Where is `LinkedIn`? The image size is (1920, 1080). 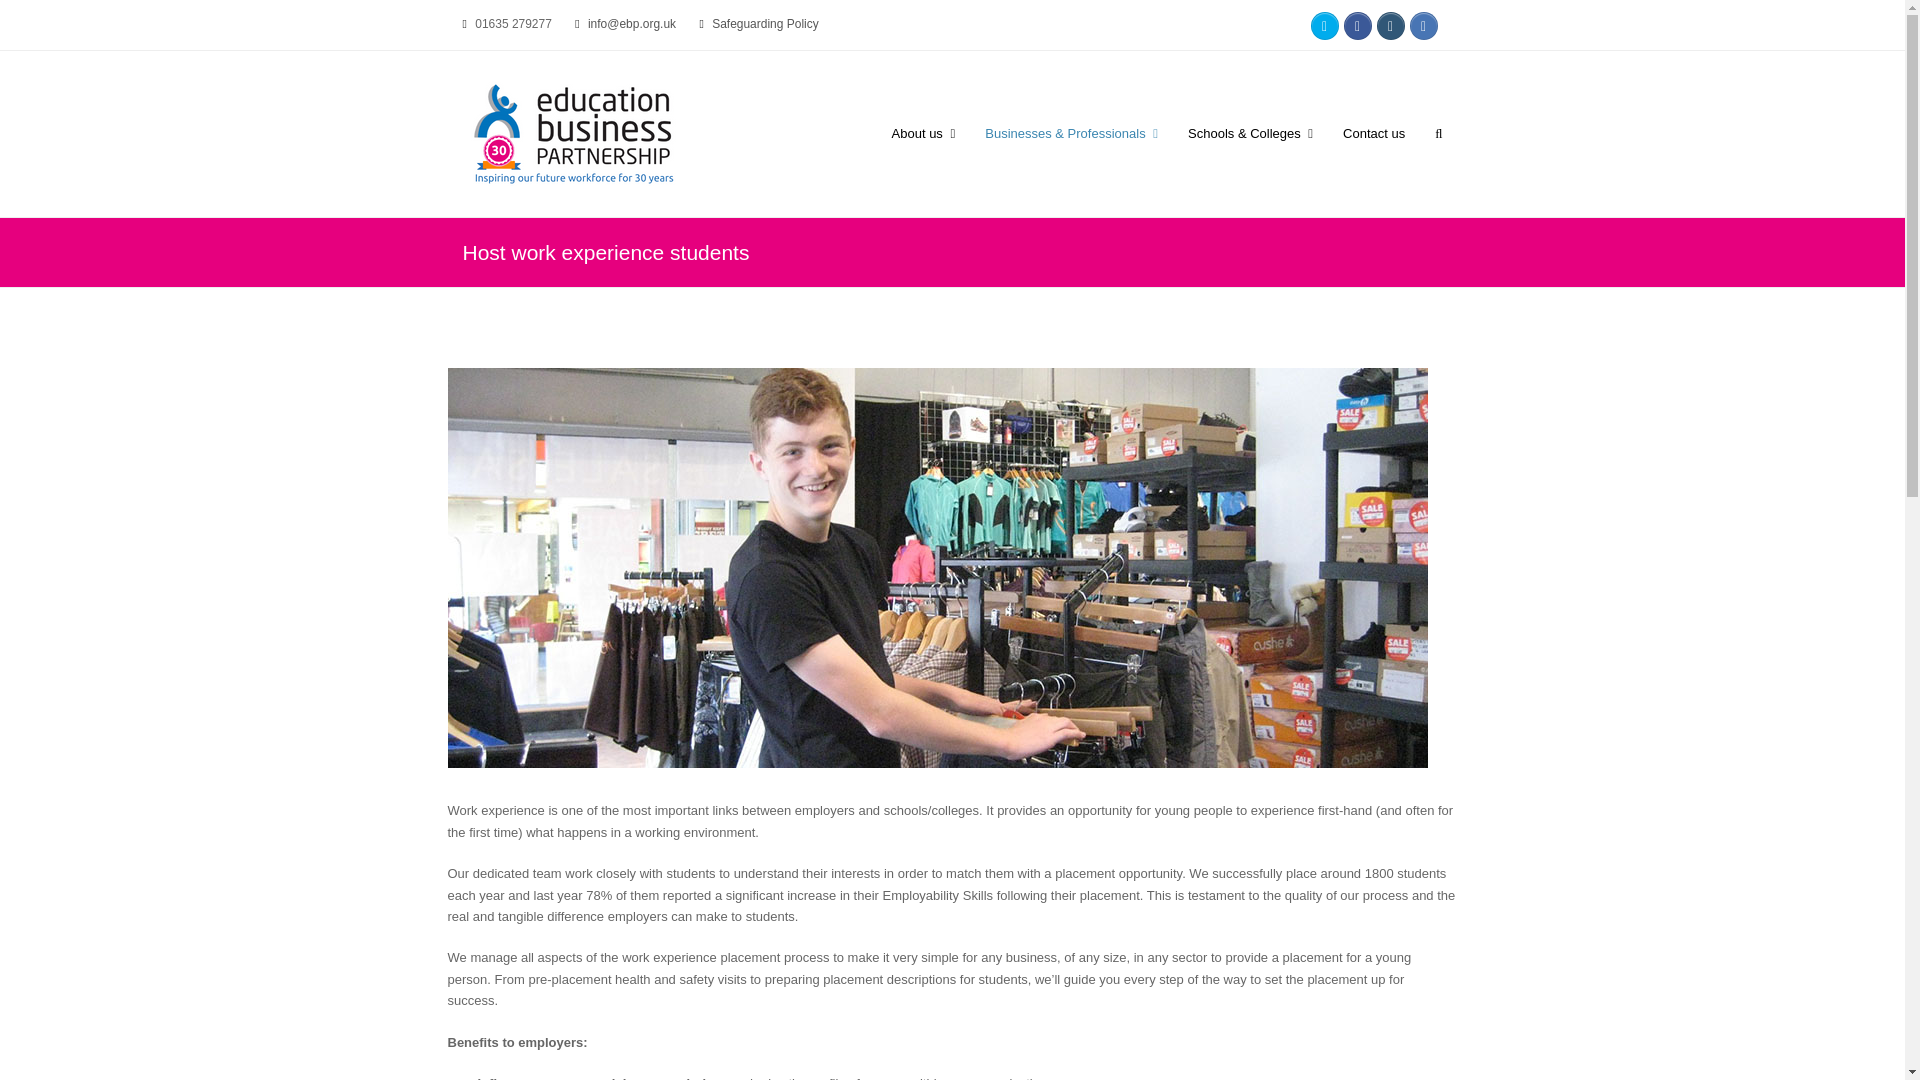 LinkedIn is located at coordinates (1424, 25).